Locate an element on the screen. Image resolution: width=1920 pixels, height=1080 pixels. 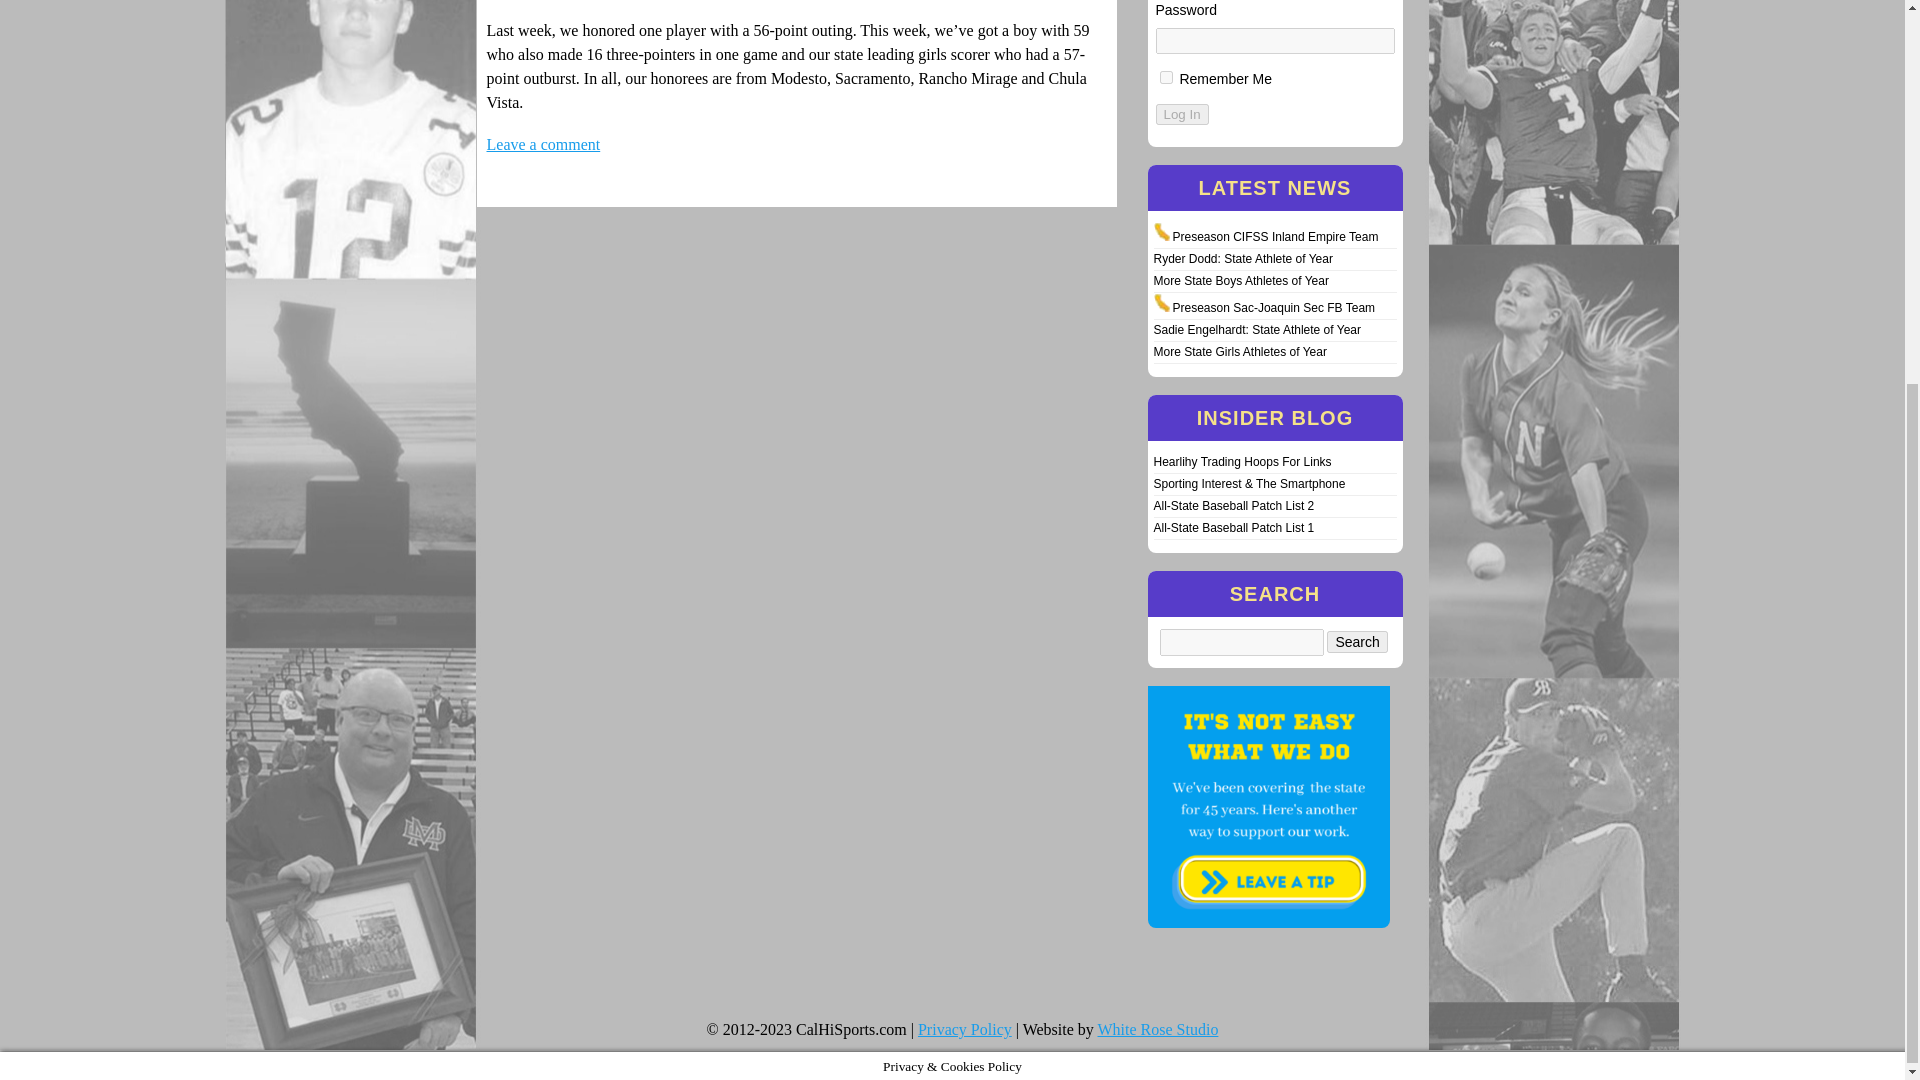
Permalink to More State Boys Athletes of Year is located at coordinates (1240, 281).